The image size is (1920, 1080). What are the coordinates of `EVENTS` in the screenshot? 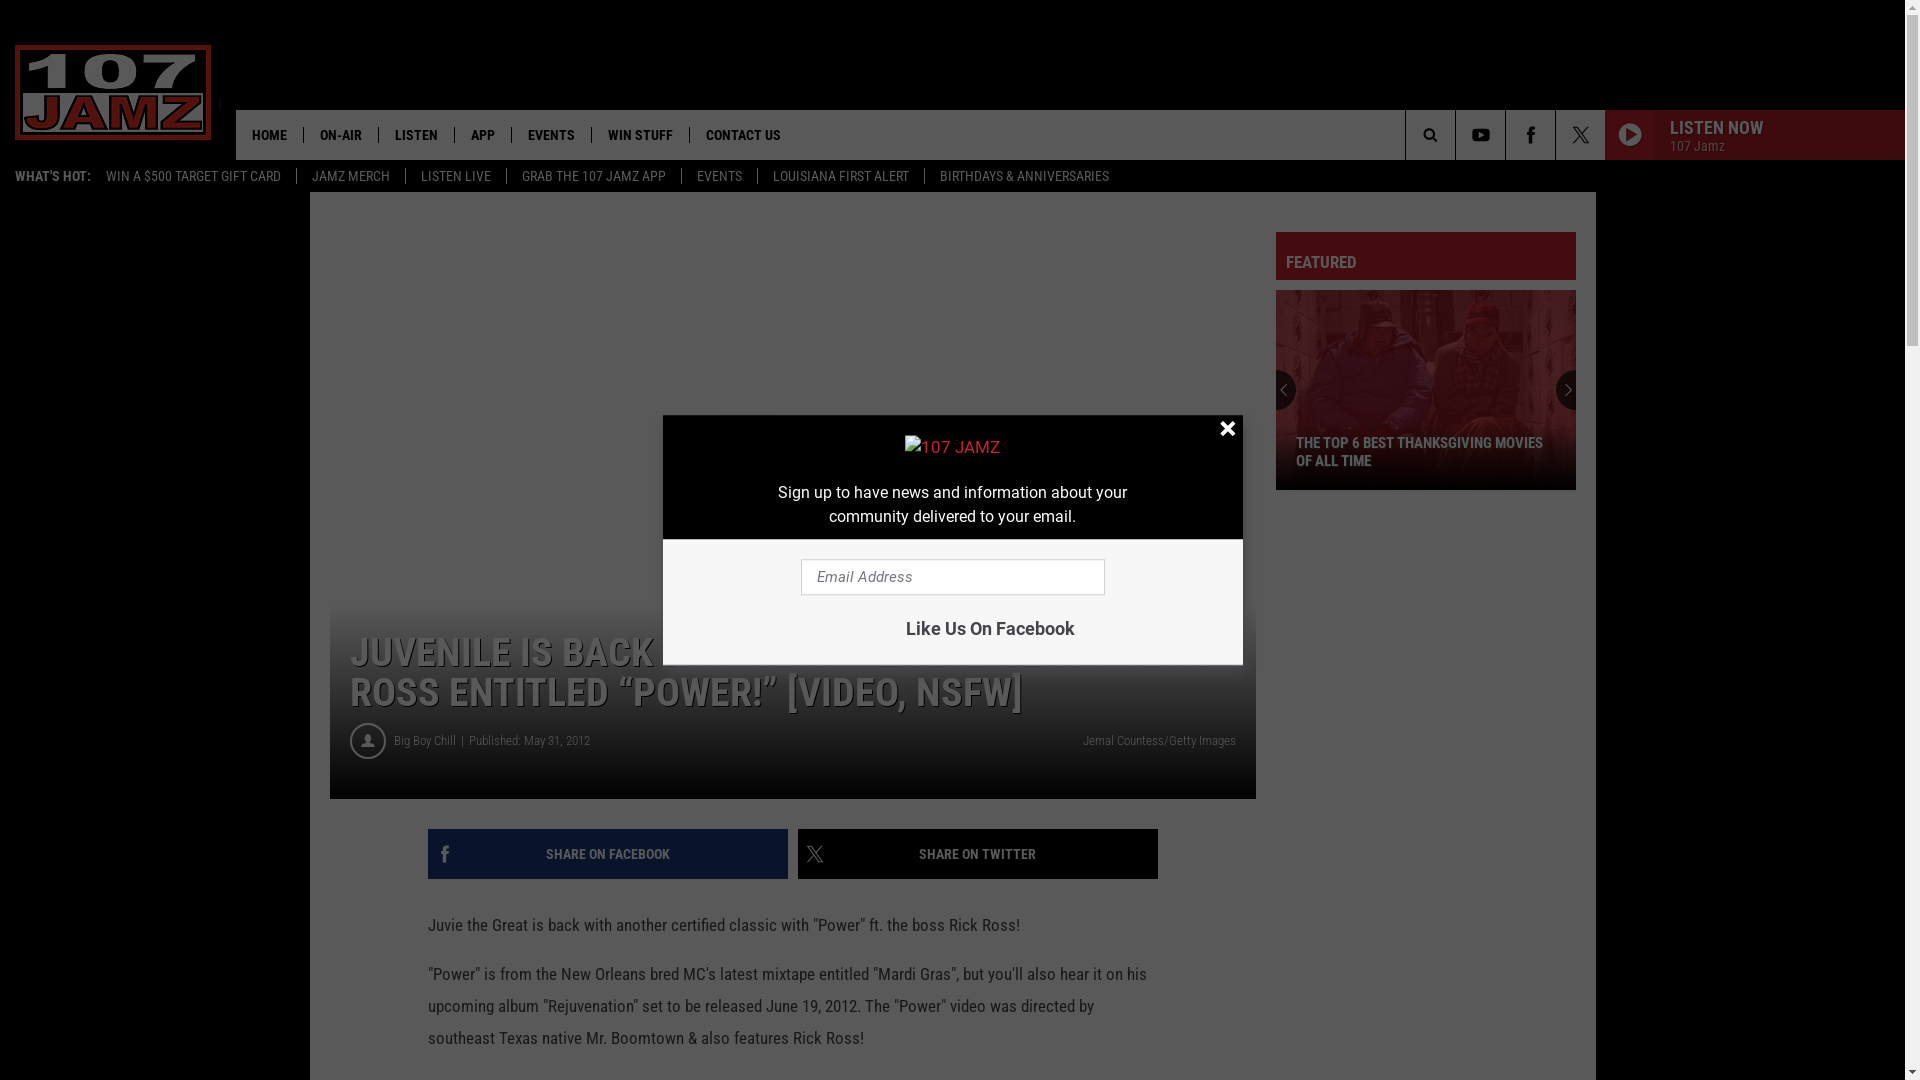 It's located at (551, 135).